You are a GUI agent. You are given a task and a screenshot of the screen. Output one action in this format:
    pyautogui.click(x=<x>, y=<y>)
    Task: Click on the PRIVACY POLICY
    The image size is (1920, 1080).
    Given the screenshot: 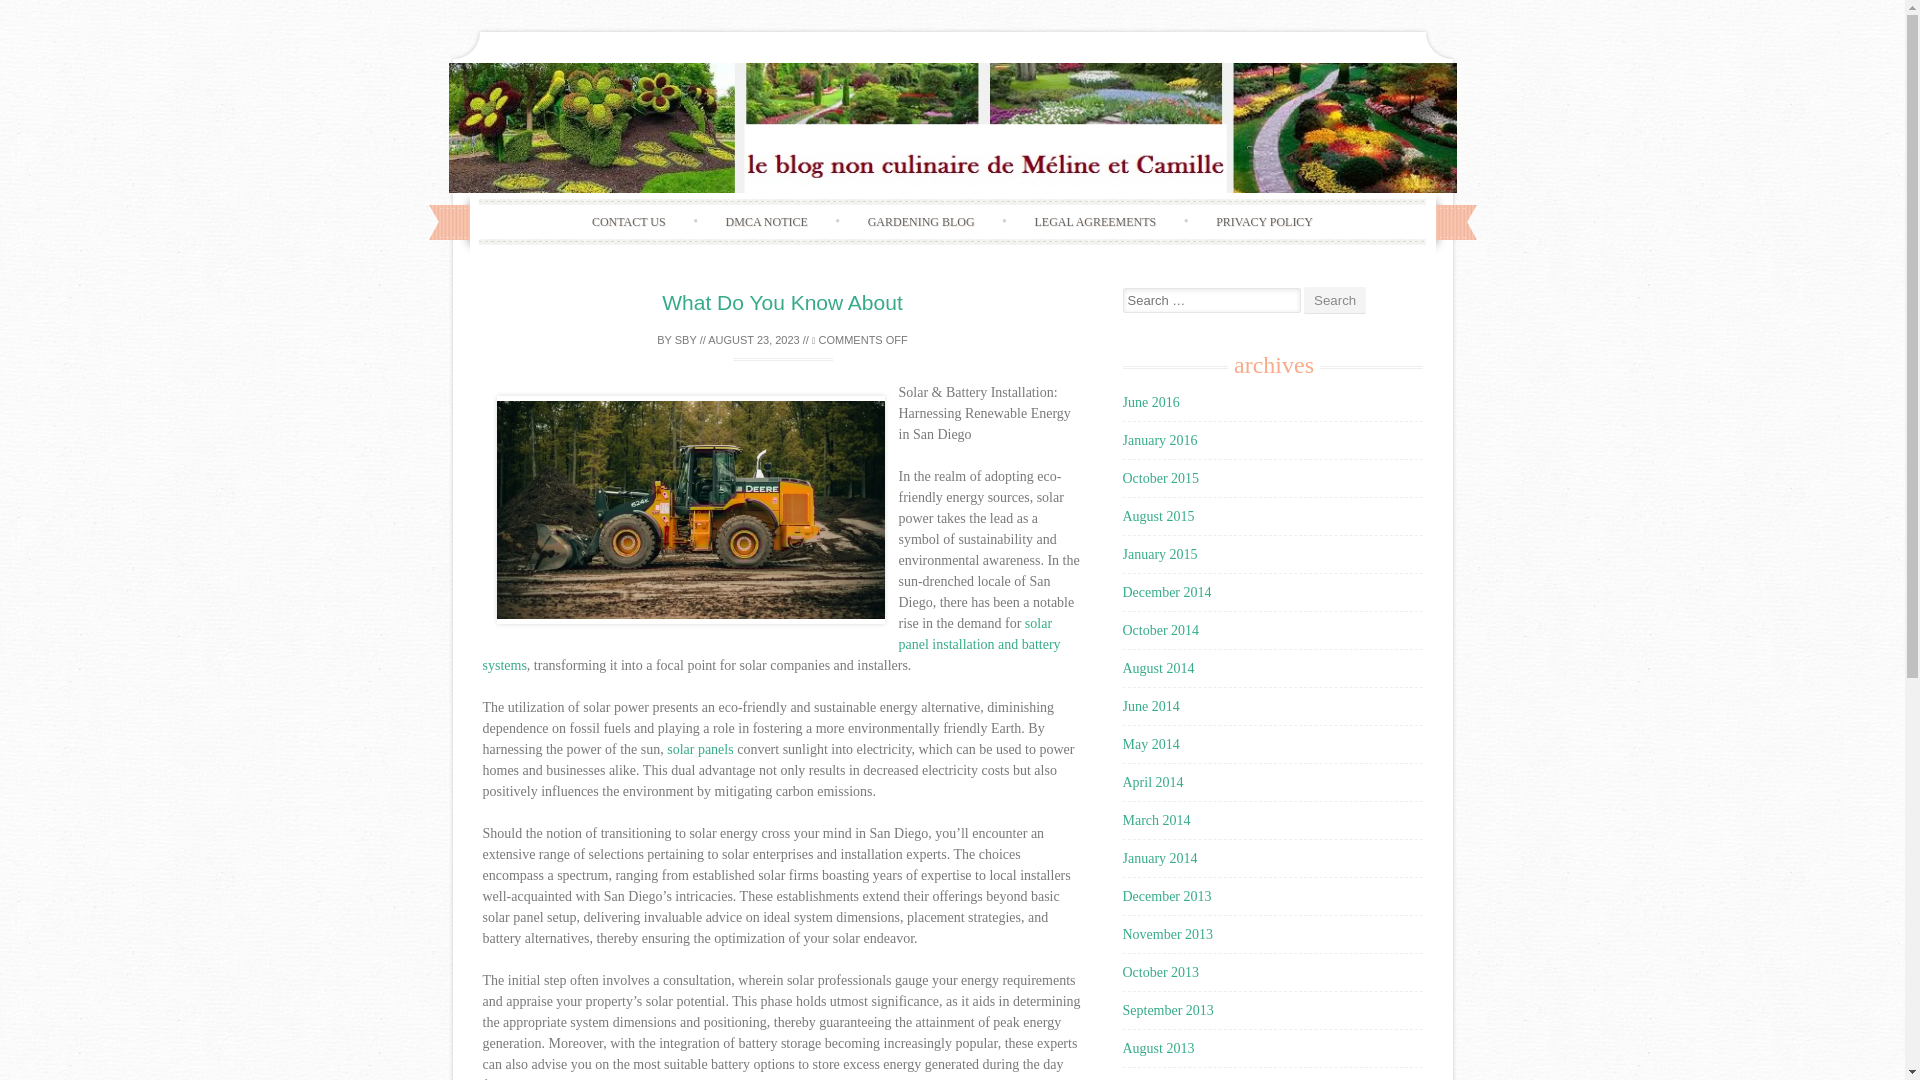 What is the action you would take?
    pyautogui.click(x=1264, y=222)
    